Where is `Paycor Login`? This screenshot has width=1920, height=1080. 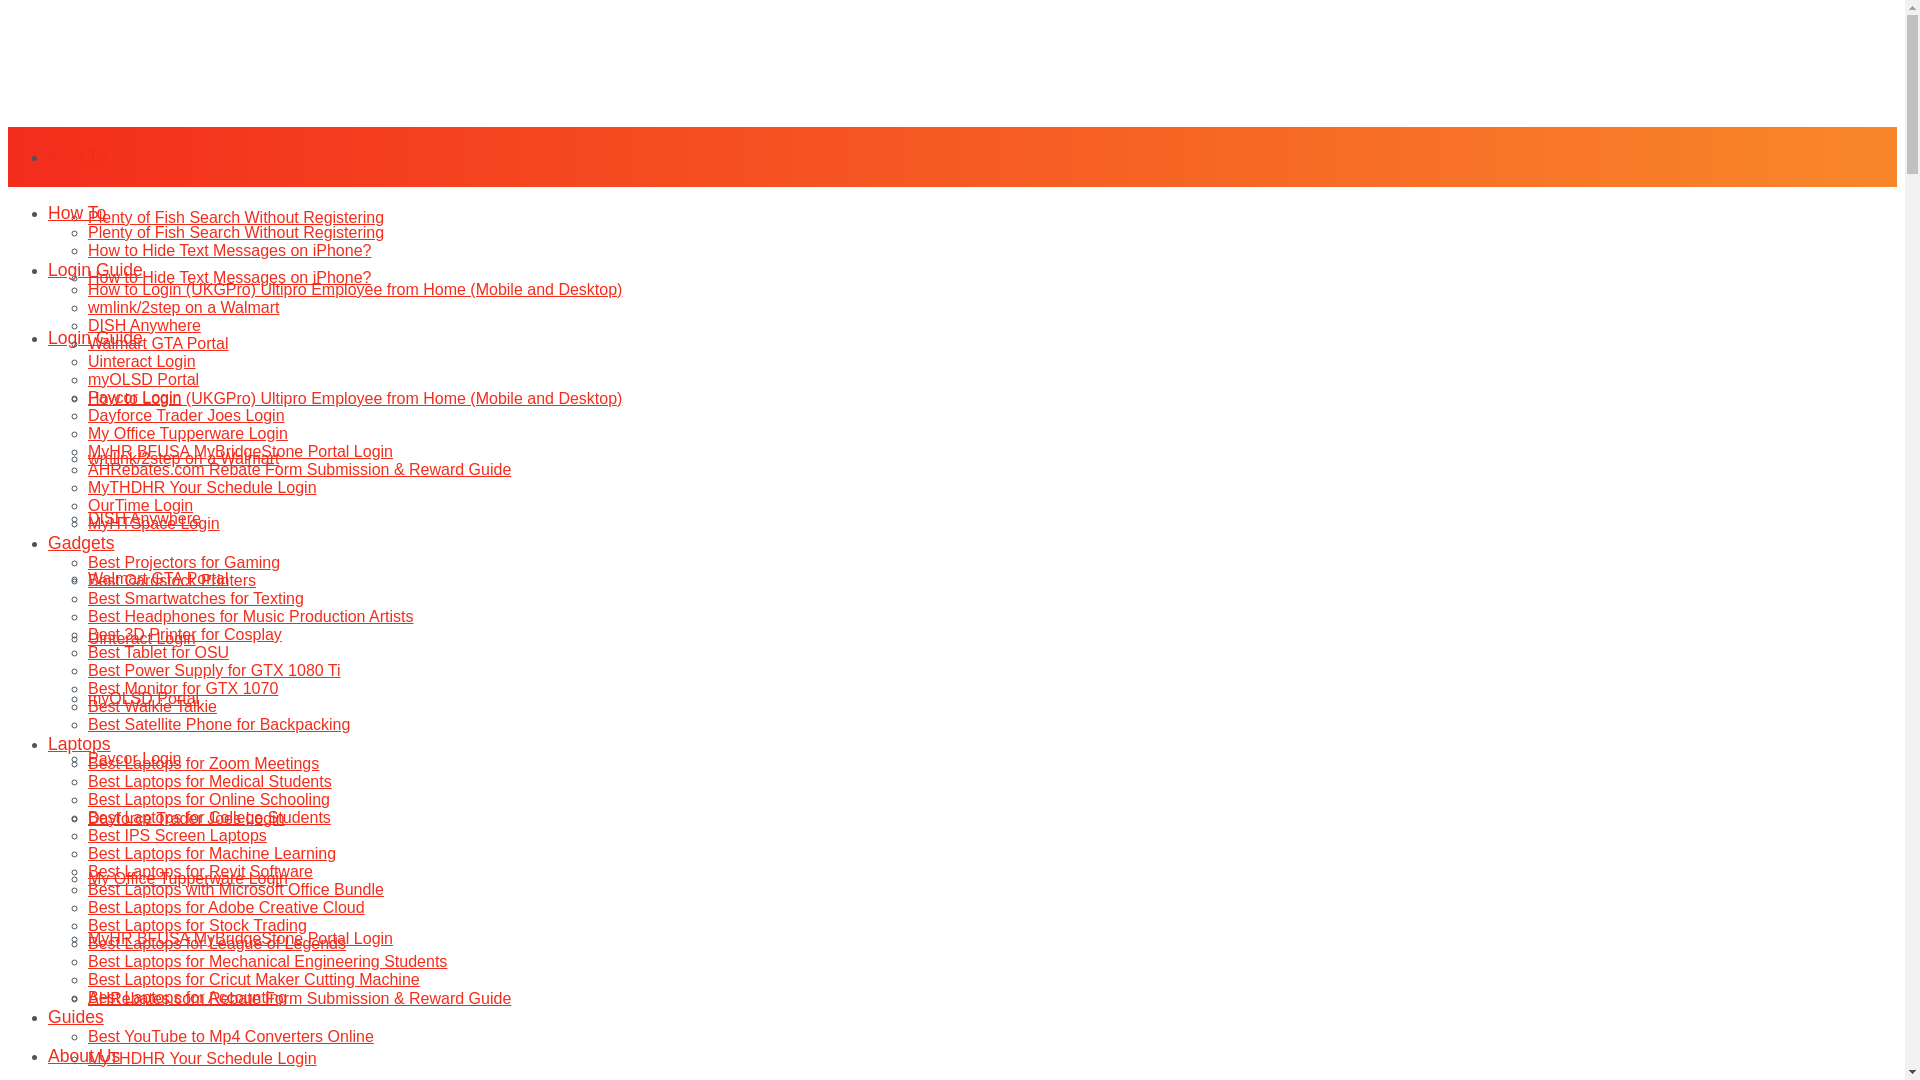 Paycor Login is located at coordinates (134, 758).